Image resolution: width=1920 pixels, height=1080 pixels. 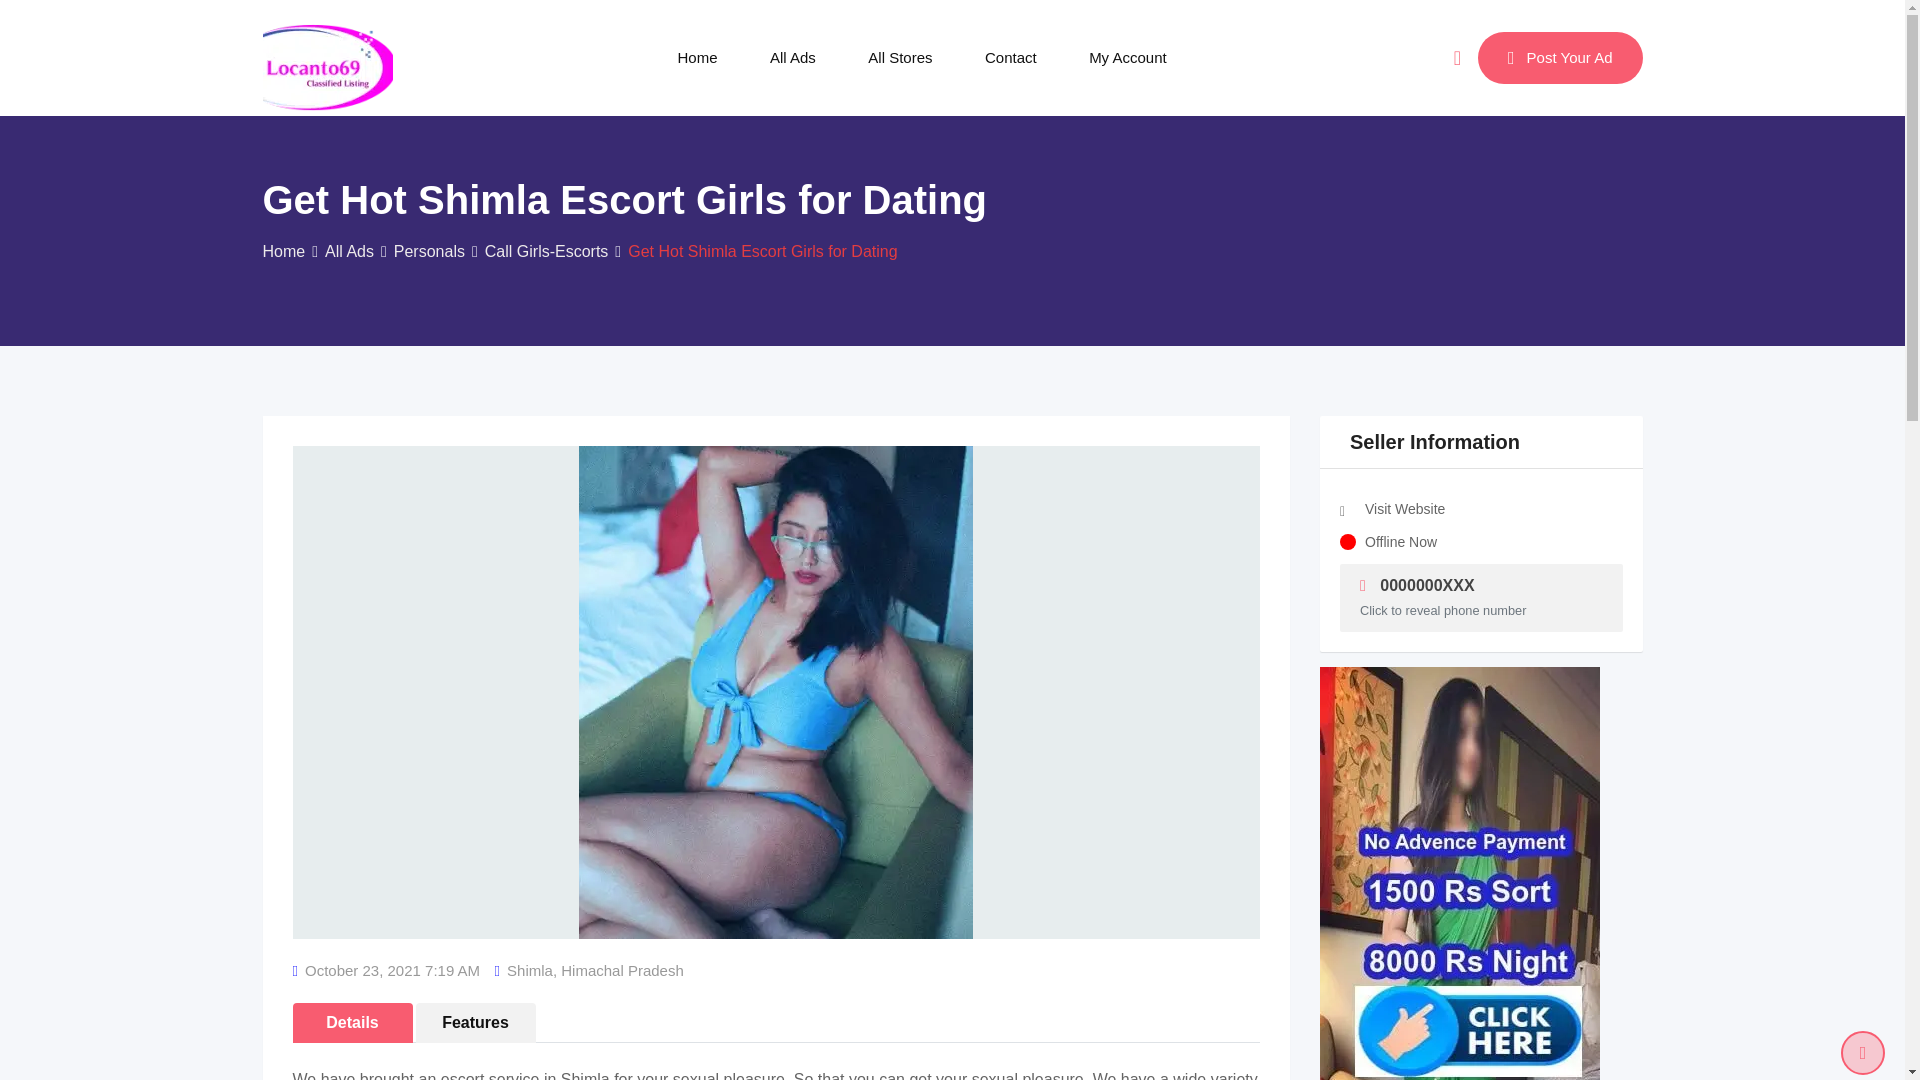 What do you see at coordinates (1560, 58) in the screenshot?
I see `Post Your Ad` at bounding box center [1560, 58].